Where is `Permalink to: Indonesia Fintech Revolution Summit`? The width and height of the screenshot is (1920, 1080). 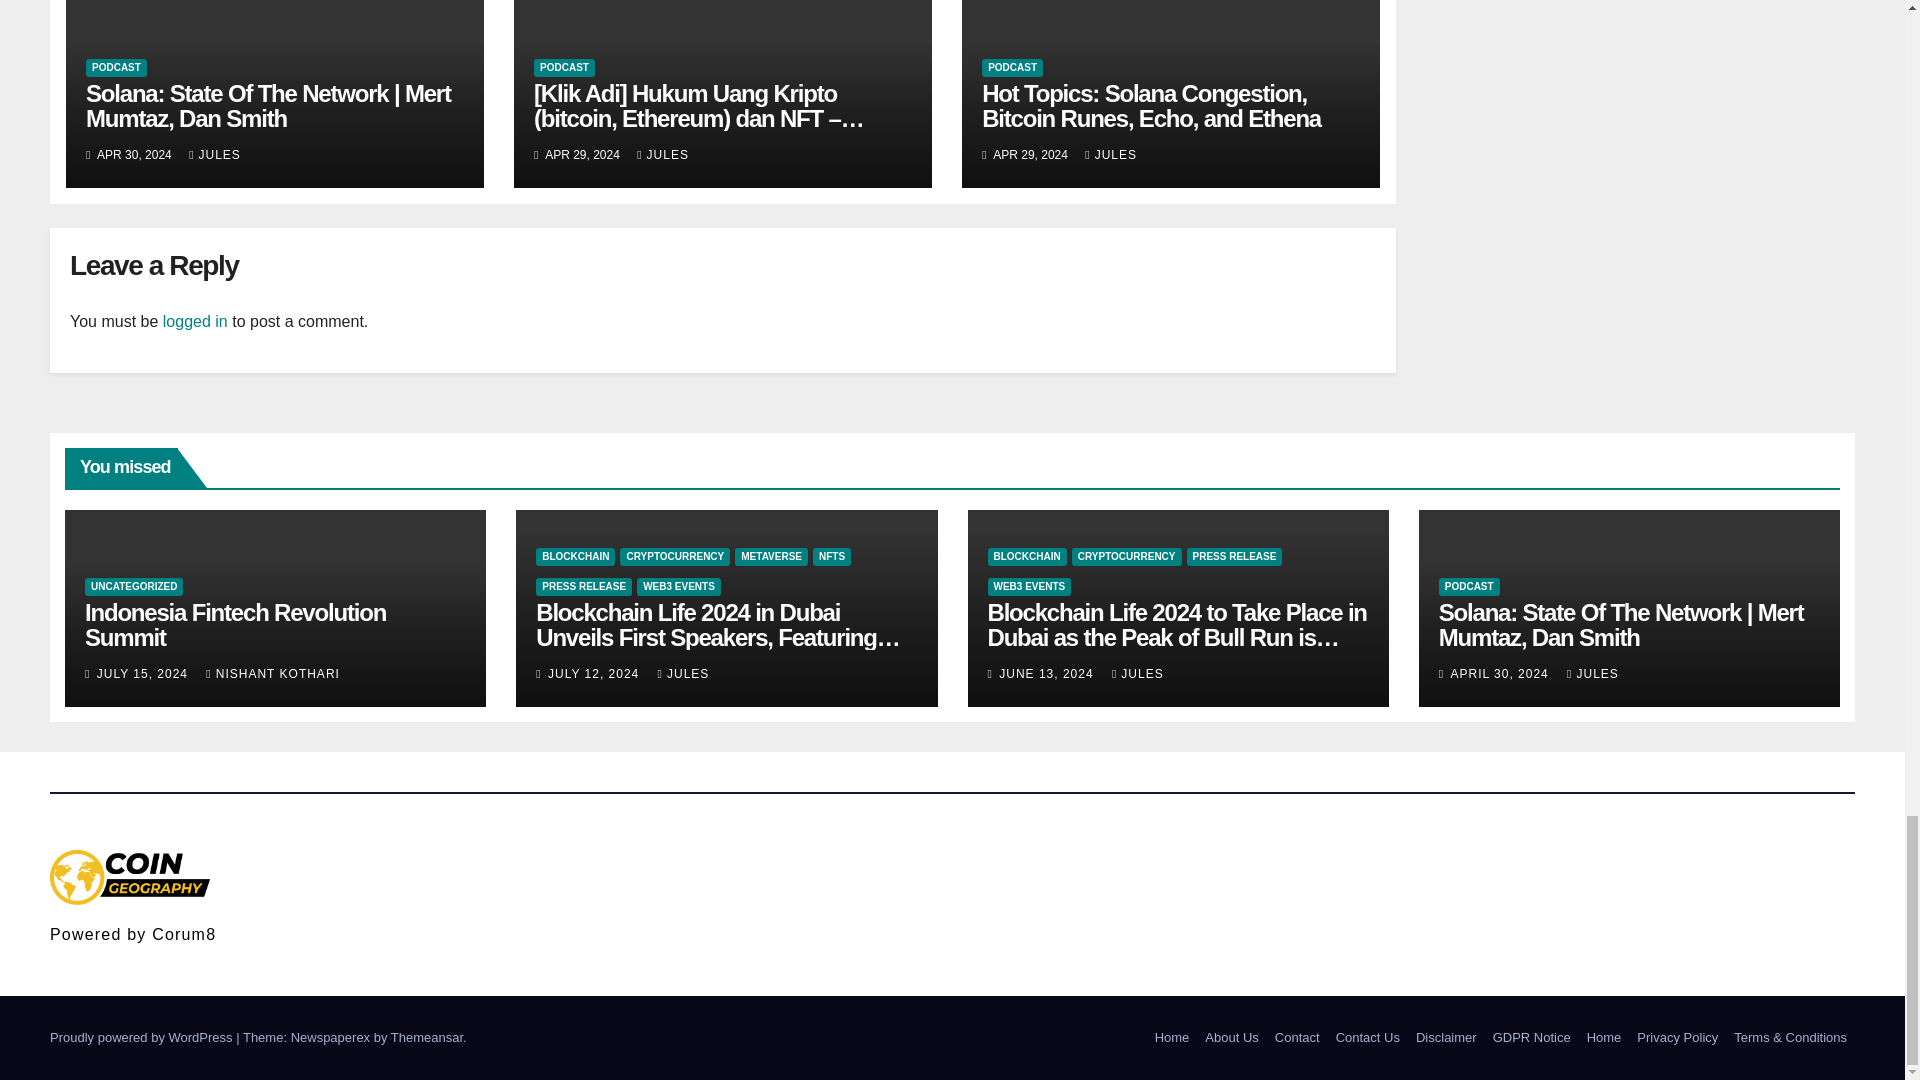 Permalink to: Indonesia Fintech Revolution Summit is located at coordinates (234, 625).